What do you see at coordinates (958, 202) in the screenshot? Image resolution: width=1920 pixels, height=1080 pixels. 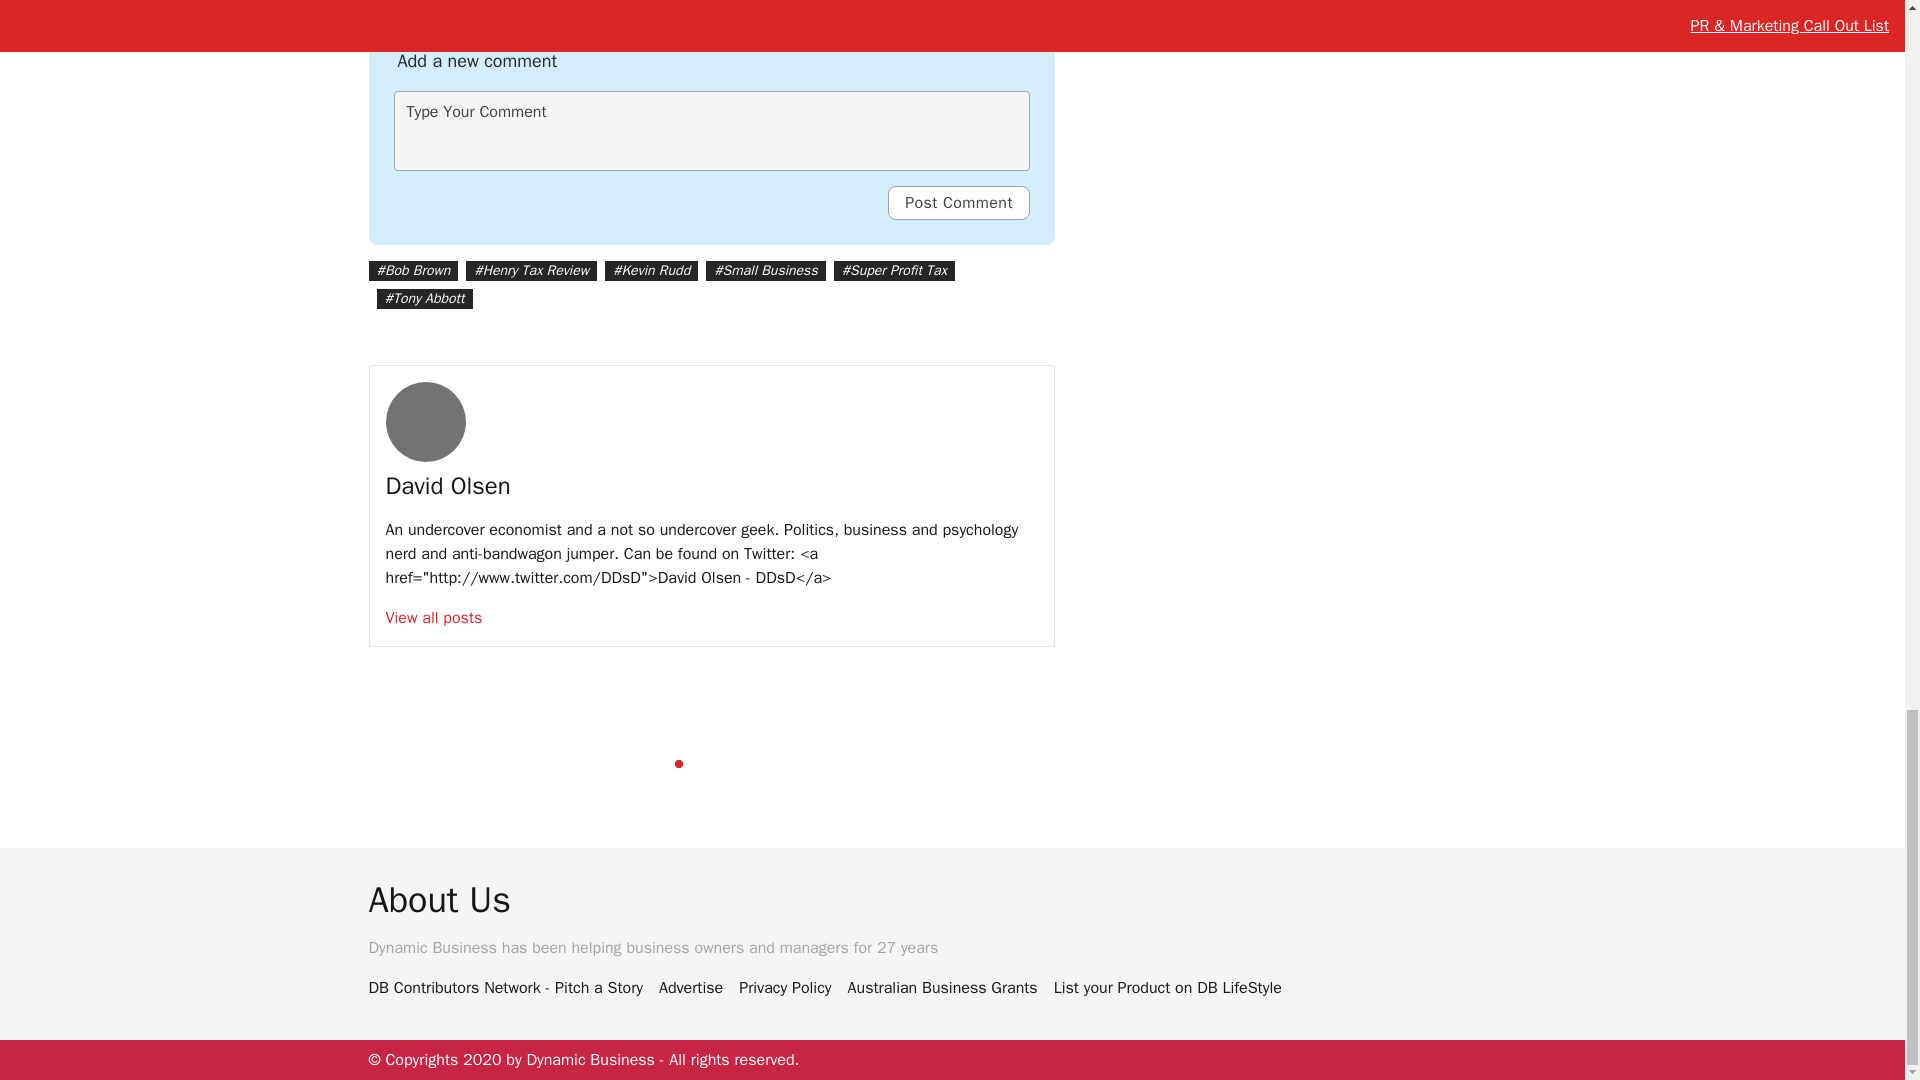 I see `Post Comment` at bounding box center [958, 202].